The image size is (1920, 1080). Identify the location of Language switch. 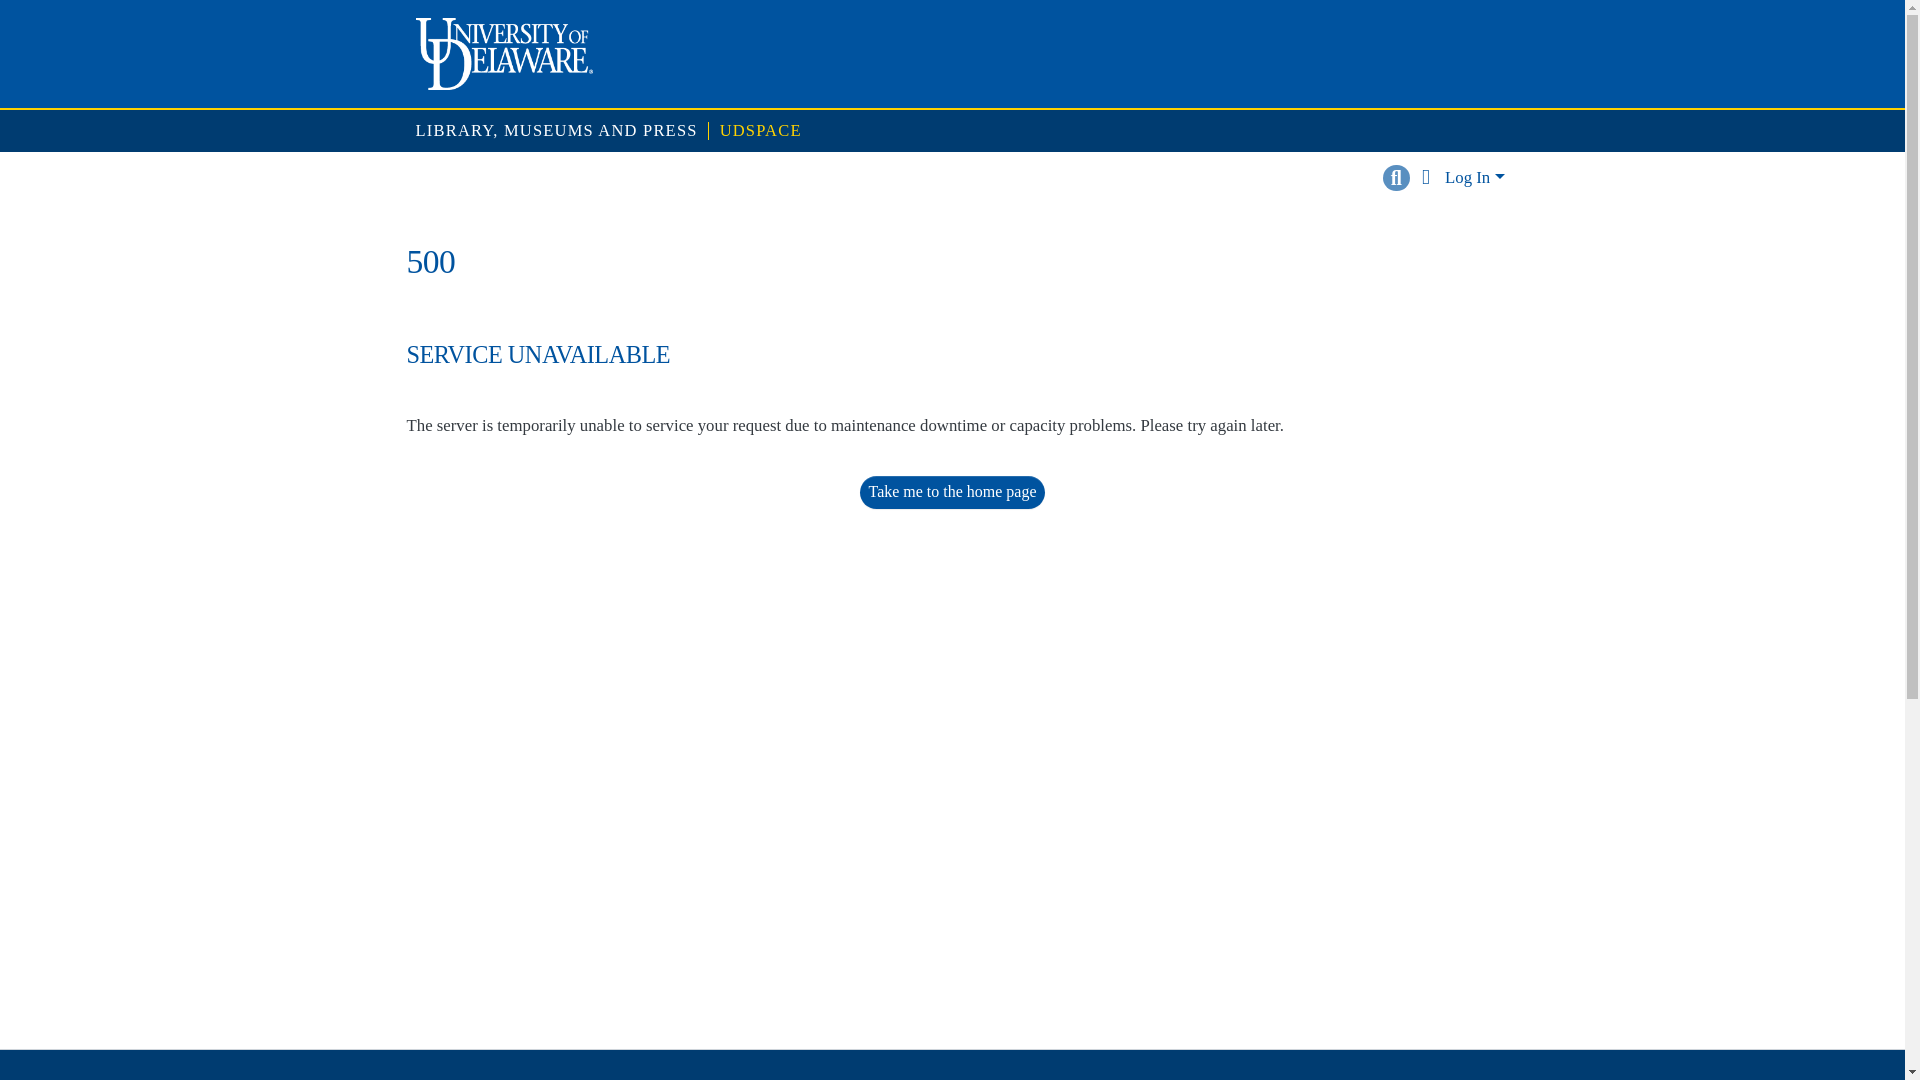
(1425, 178).